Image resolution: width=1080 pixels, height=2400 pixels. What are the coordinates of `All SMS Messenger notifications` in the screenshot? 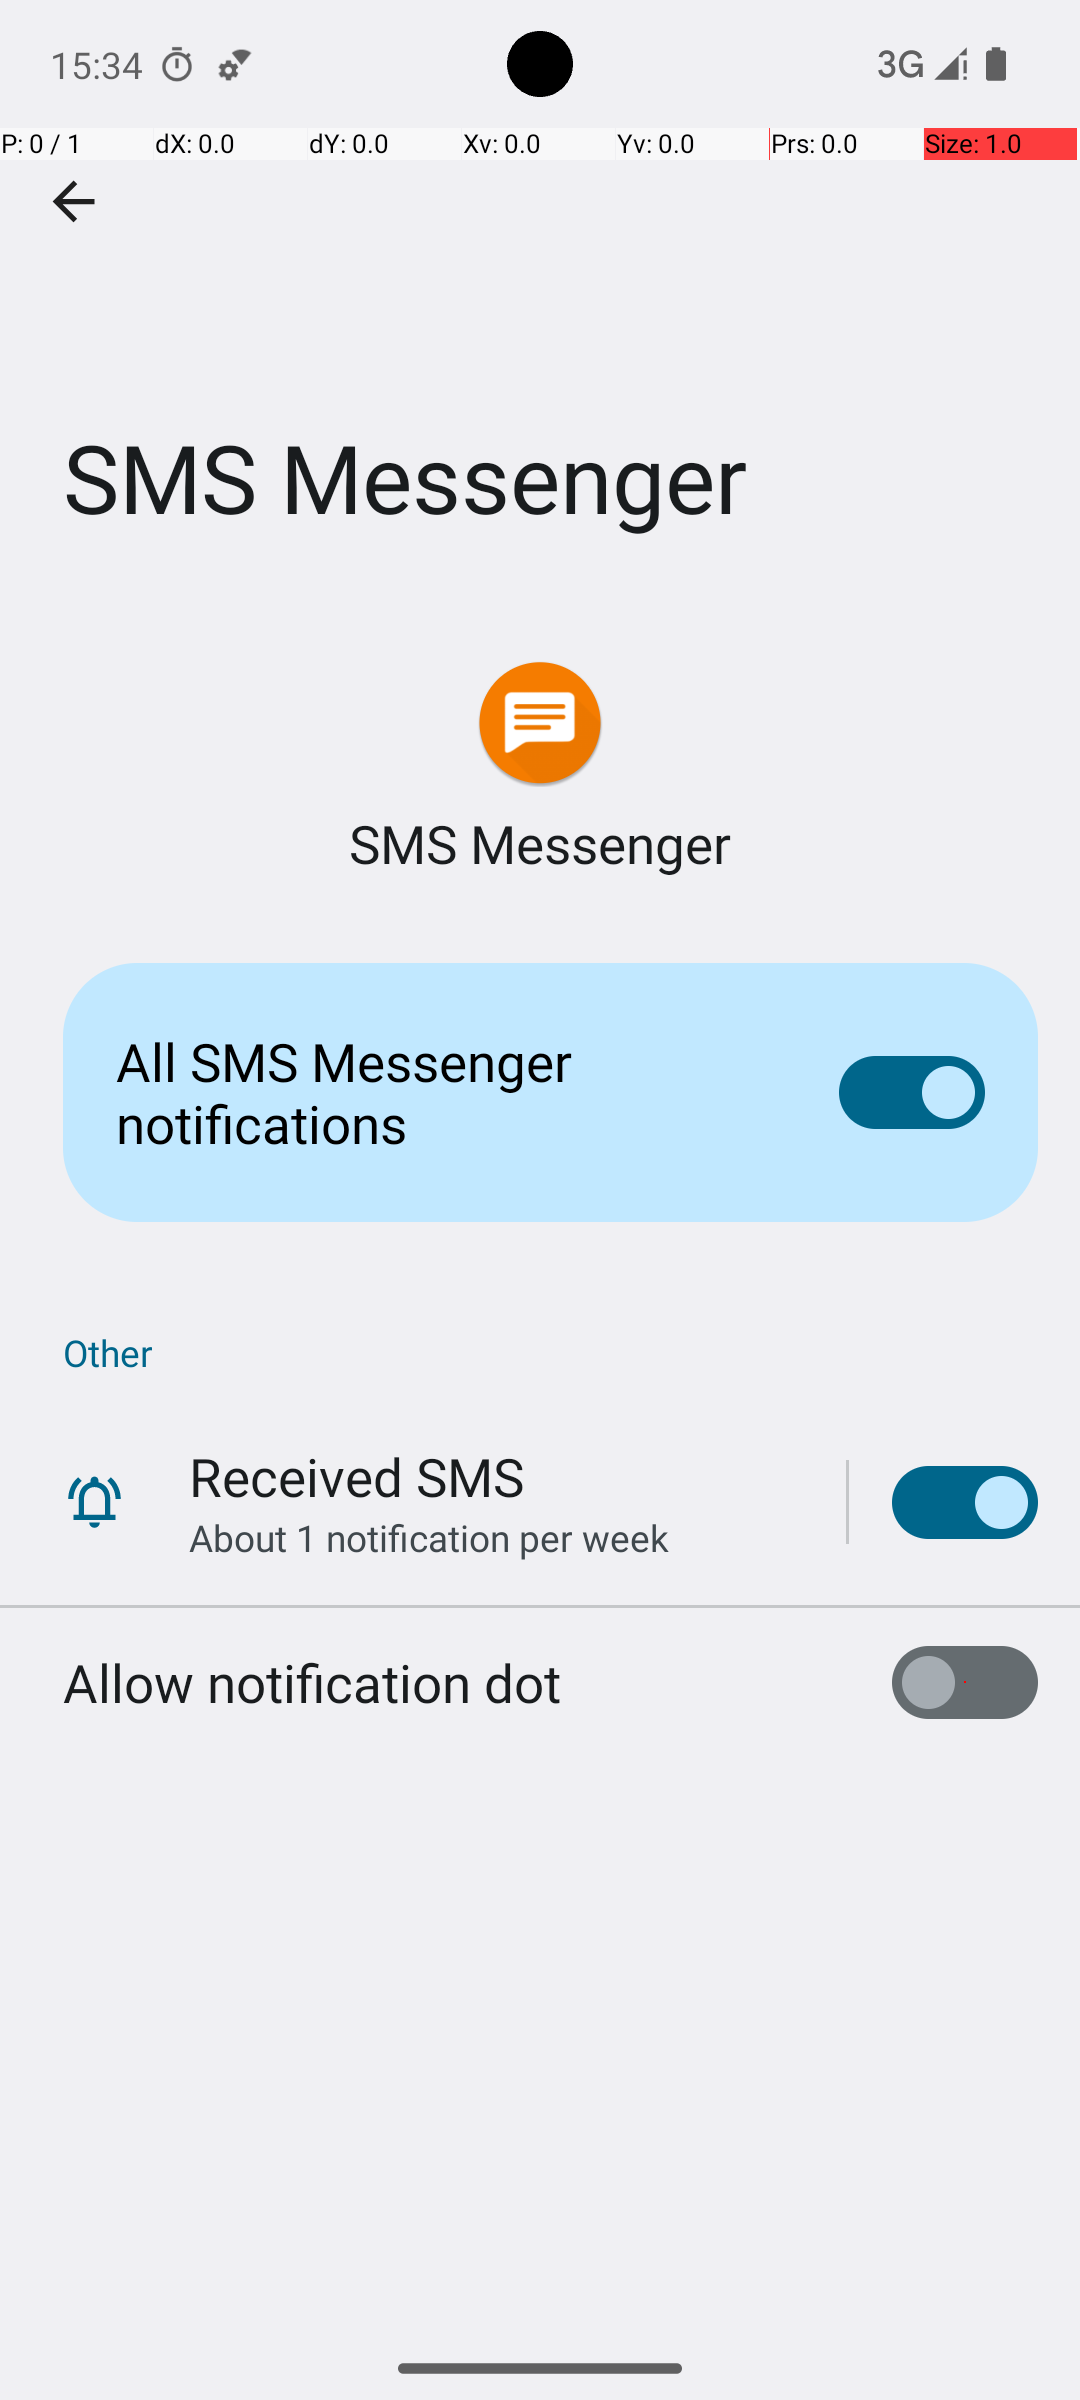 It's located at (446, 1092).